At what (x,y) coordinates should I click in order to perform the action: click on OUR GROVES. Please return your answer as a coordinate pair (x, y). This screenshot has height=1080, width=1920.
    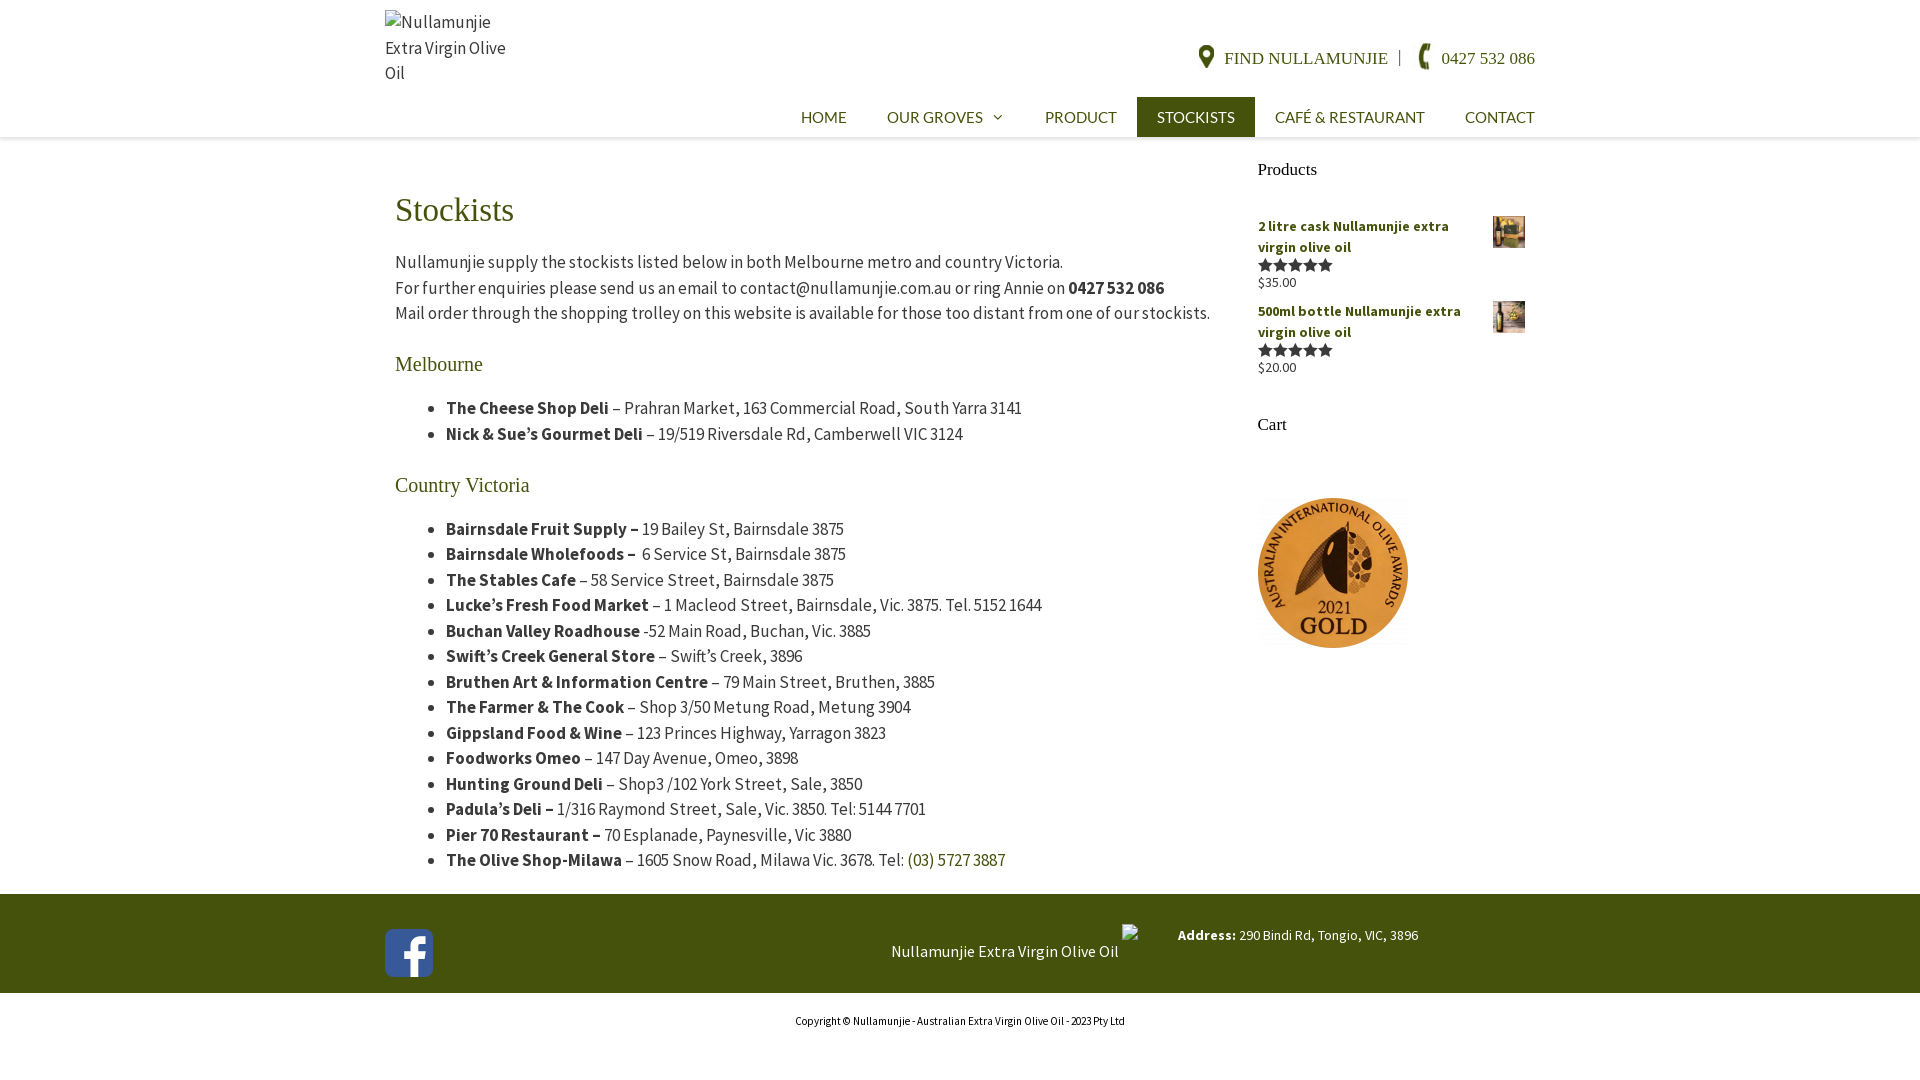
    Looking at the image, I should click on (946, 116).